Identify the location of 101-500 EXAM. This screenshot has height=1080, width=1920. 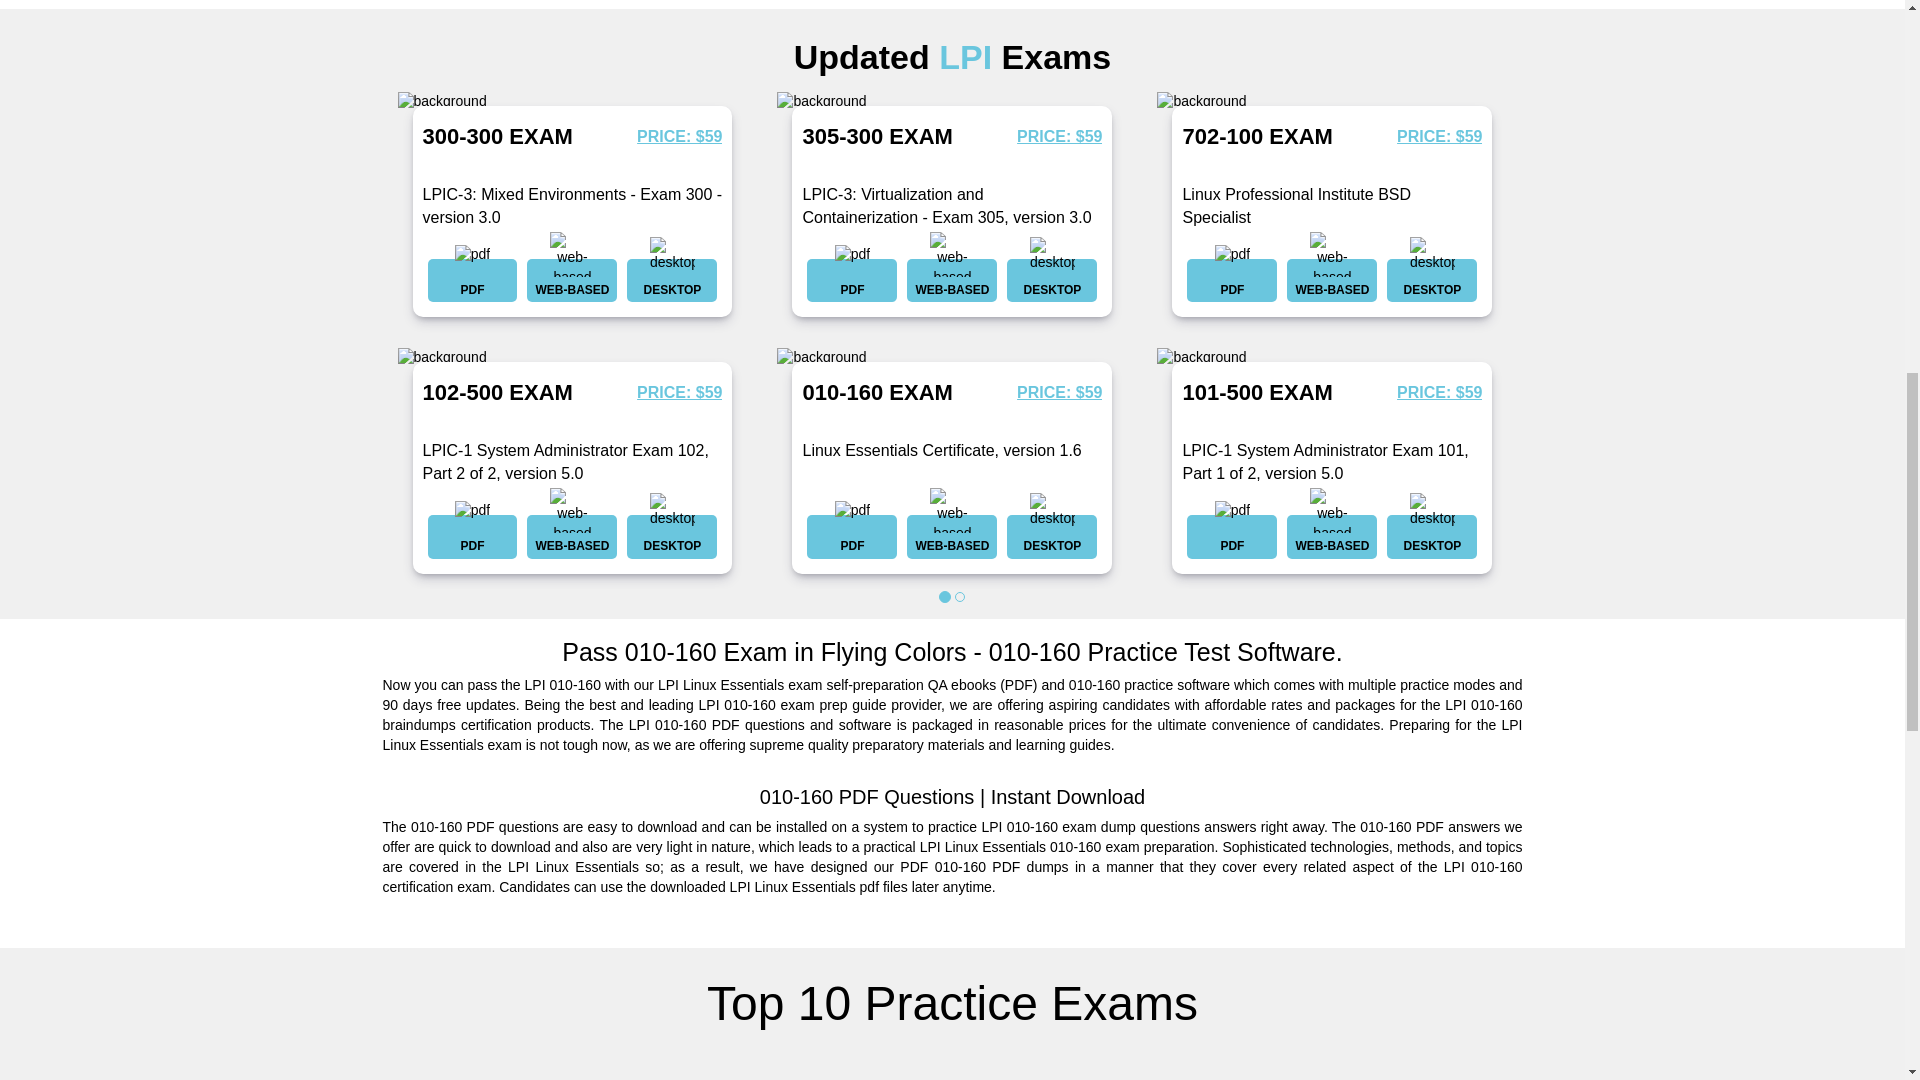
(1257, 392).